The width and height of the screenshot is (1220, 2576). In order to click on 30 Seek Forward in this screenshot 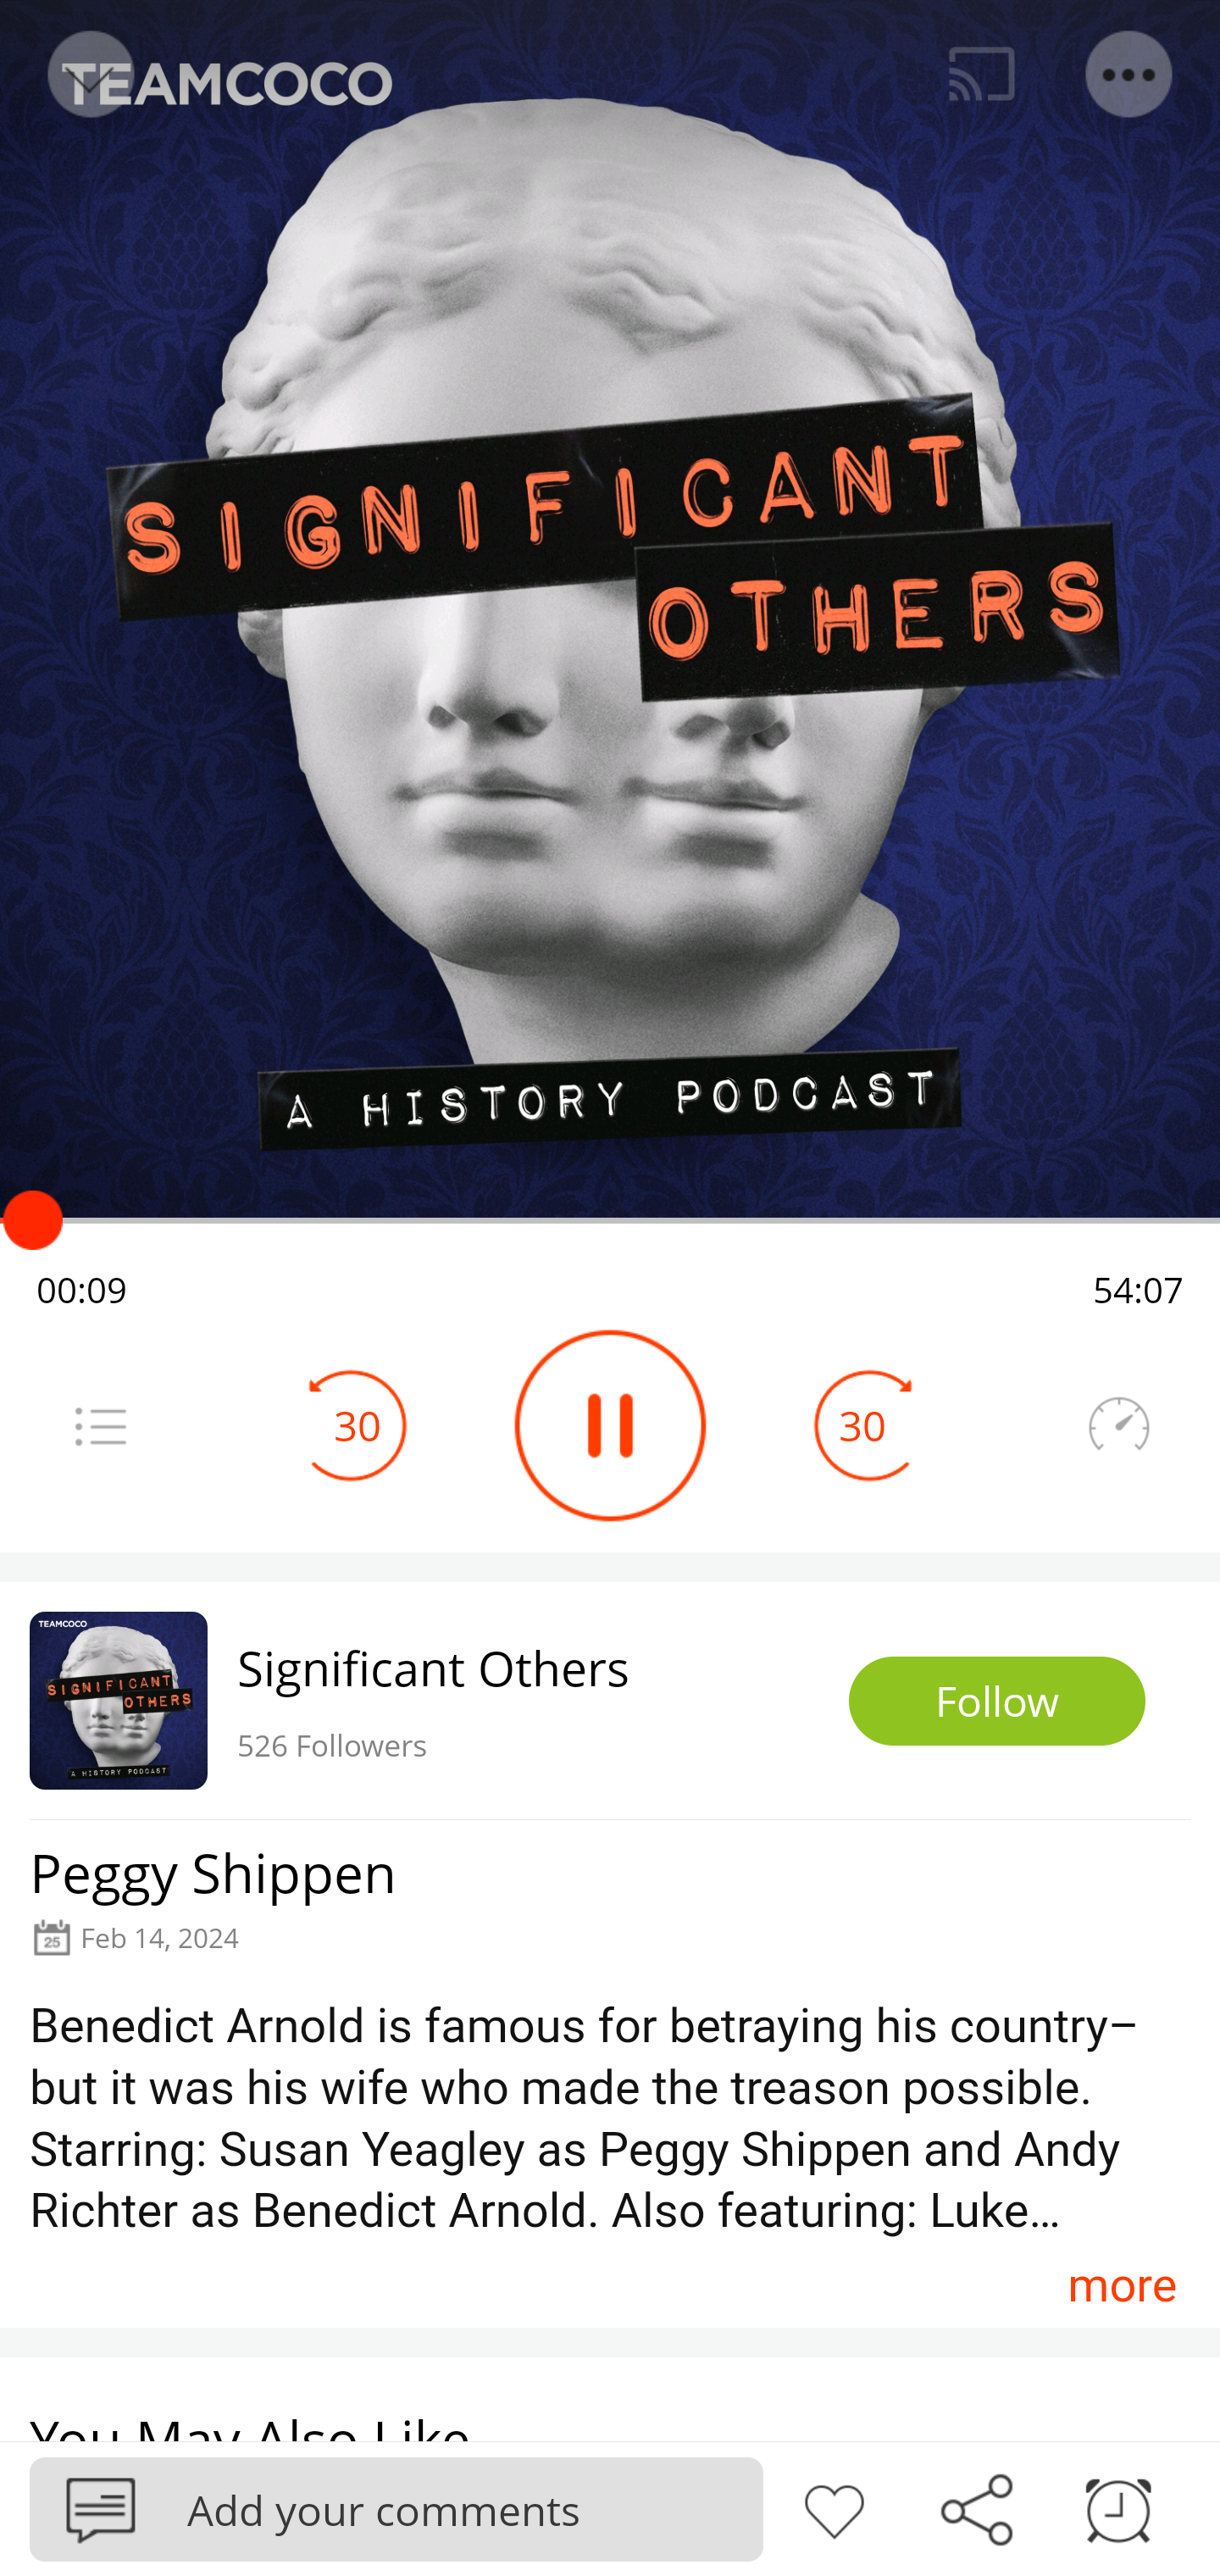, I will do `click(862, 1425)`.